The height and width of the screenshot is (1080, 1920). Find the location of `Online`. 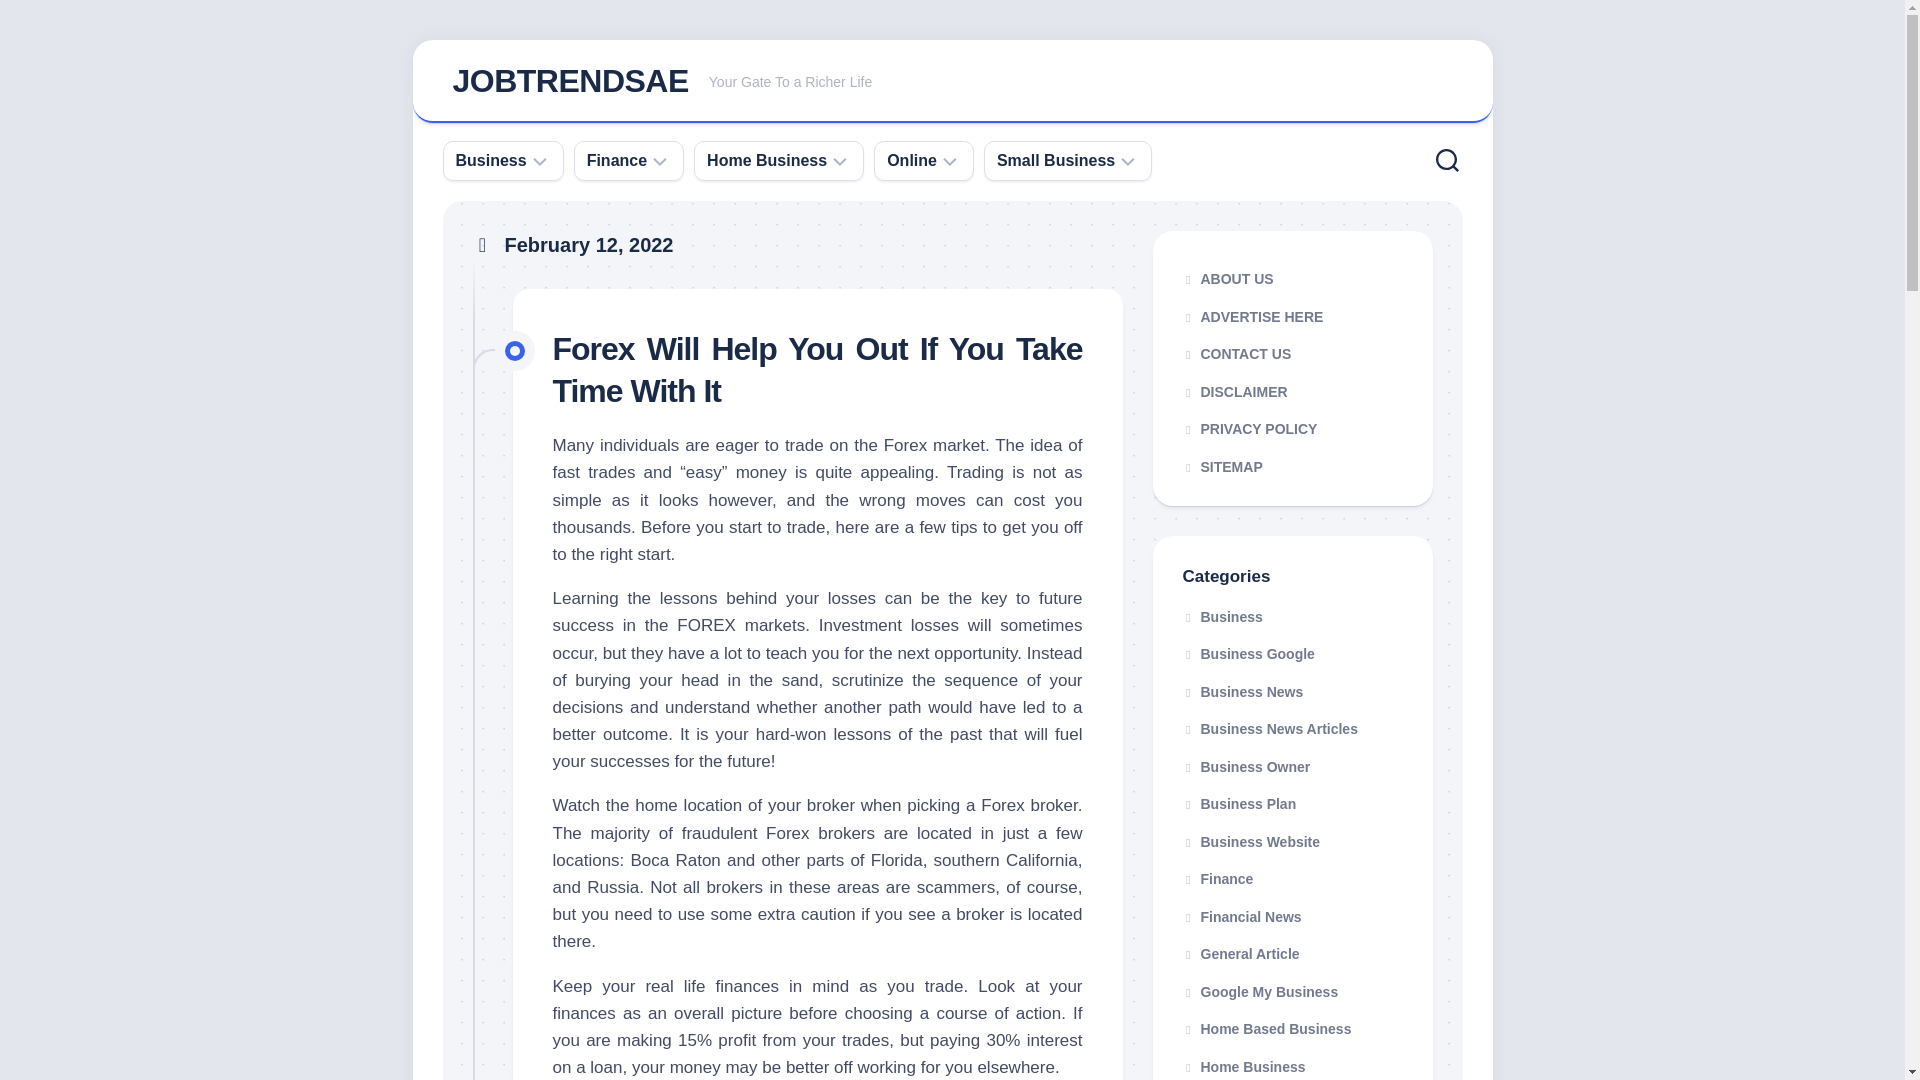

Online is located at coordinates (766, 160).